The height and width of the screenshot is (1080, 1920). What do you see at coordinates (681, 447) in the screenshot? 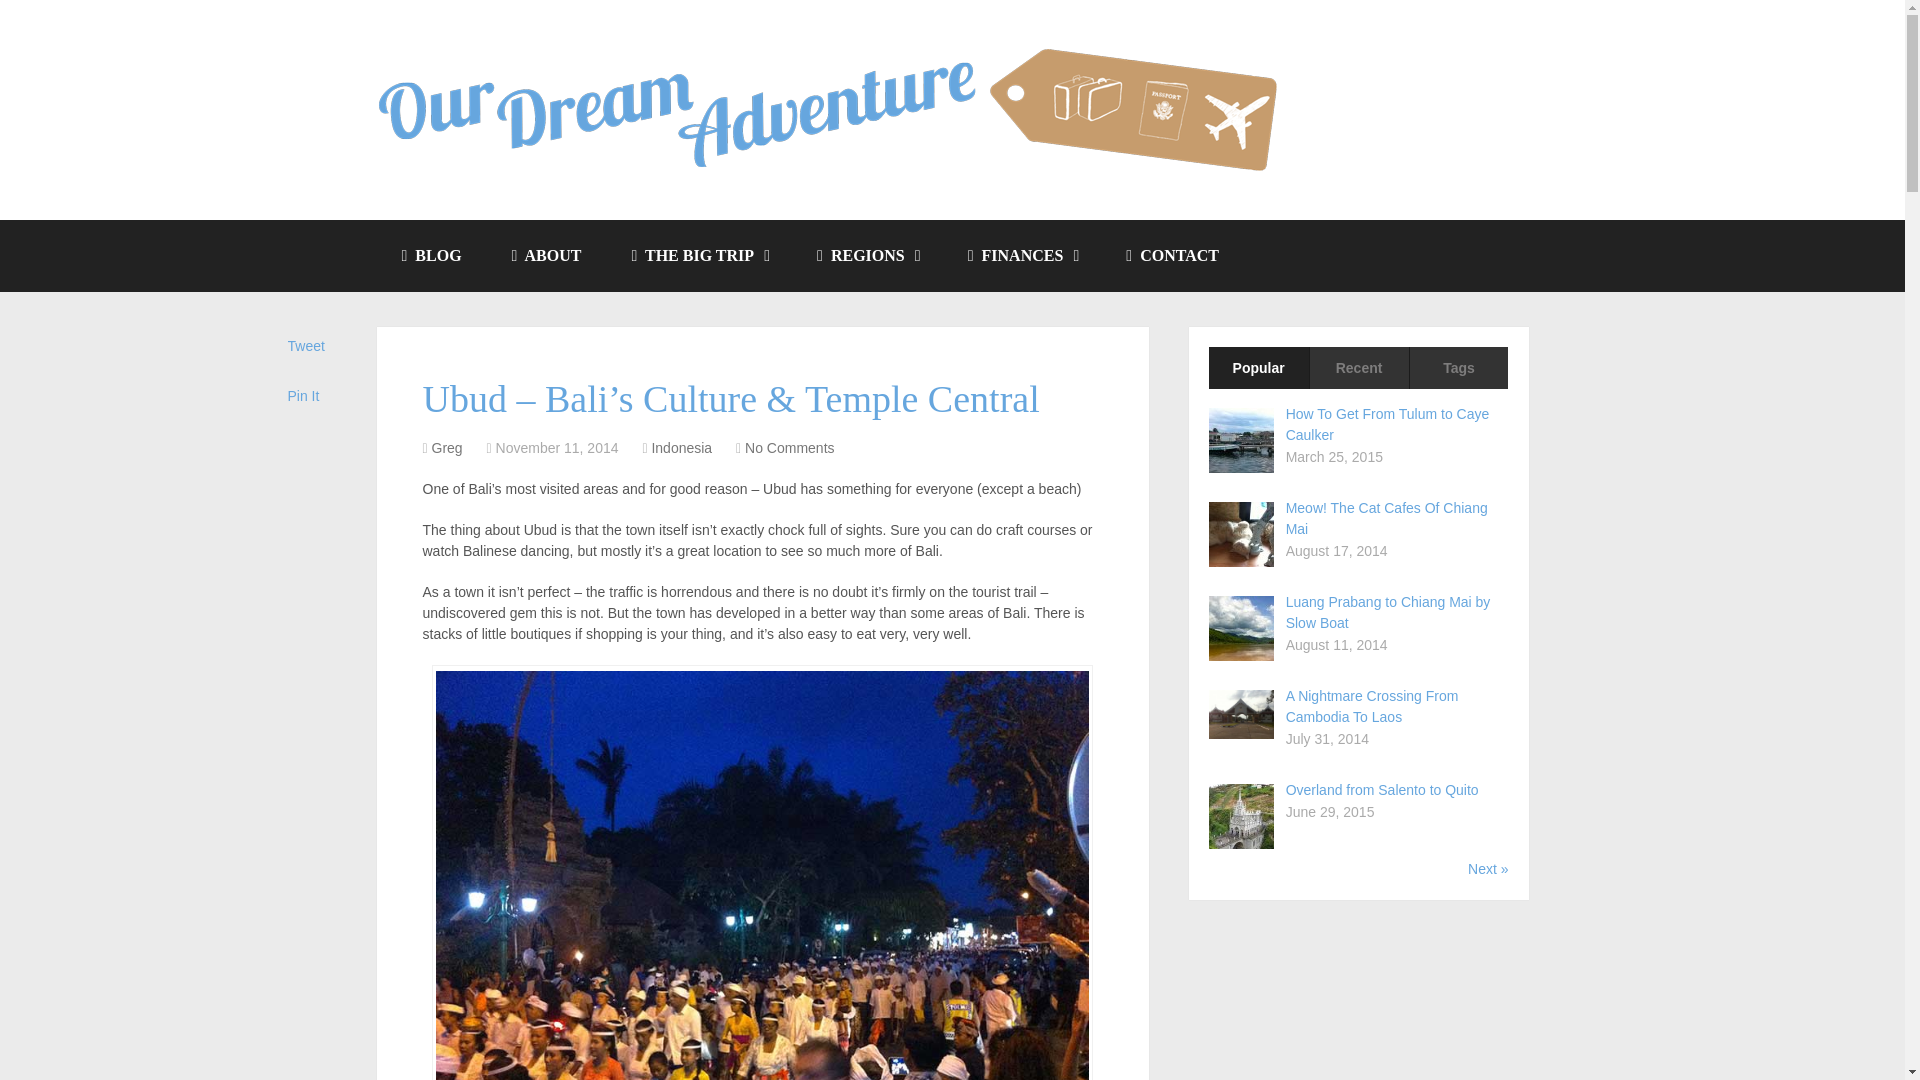
I see `View all posts in Indonesia` at bounding box center [681, 447].